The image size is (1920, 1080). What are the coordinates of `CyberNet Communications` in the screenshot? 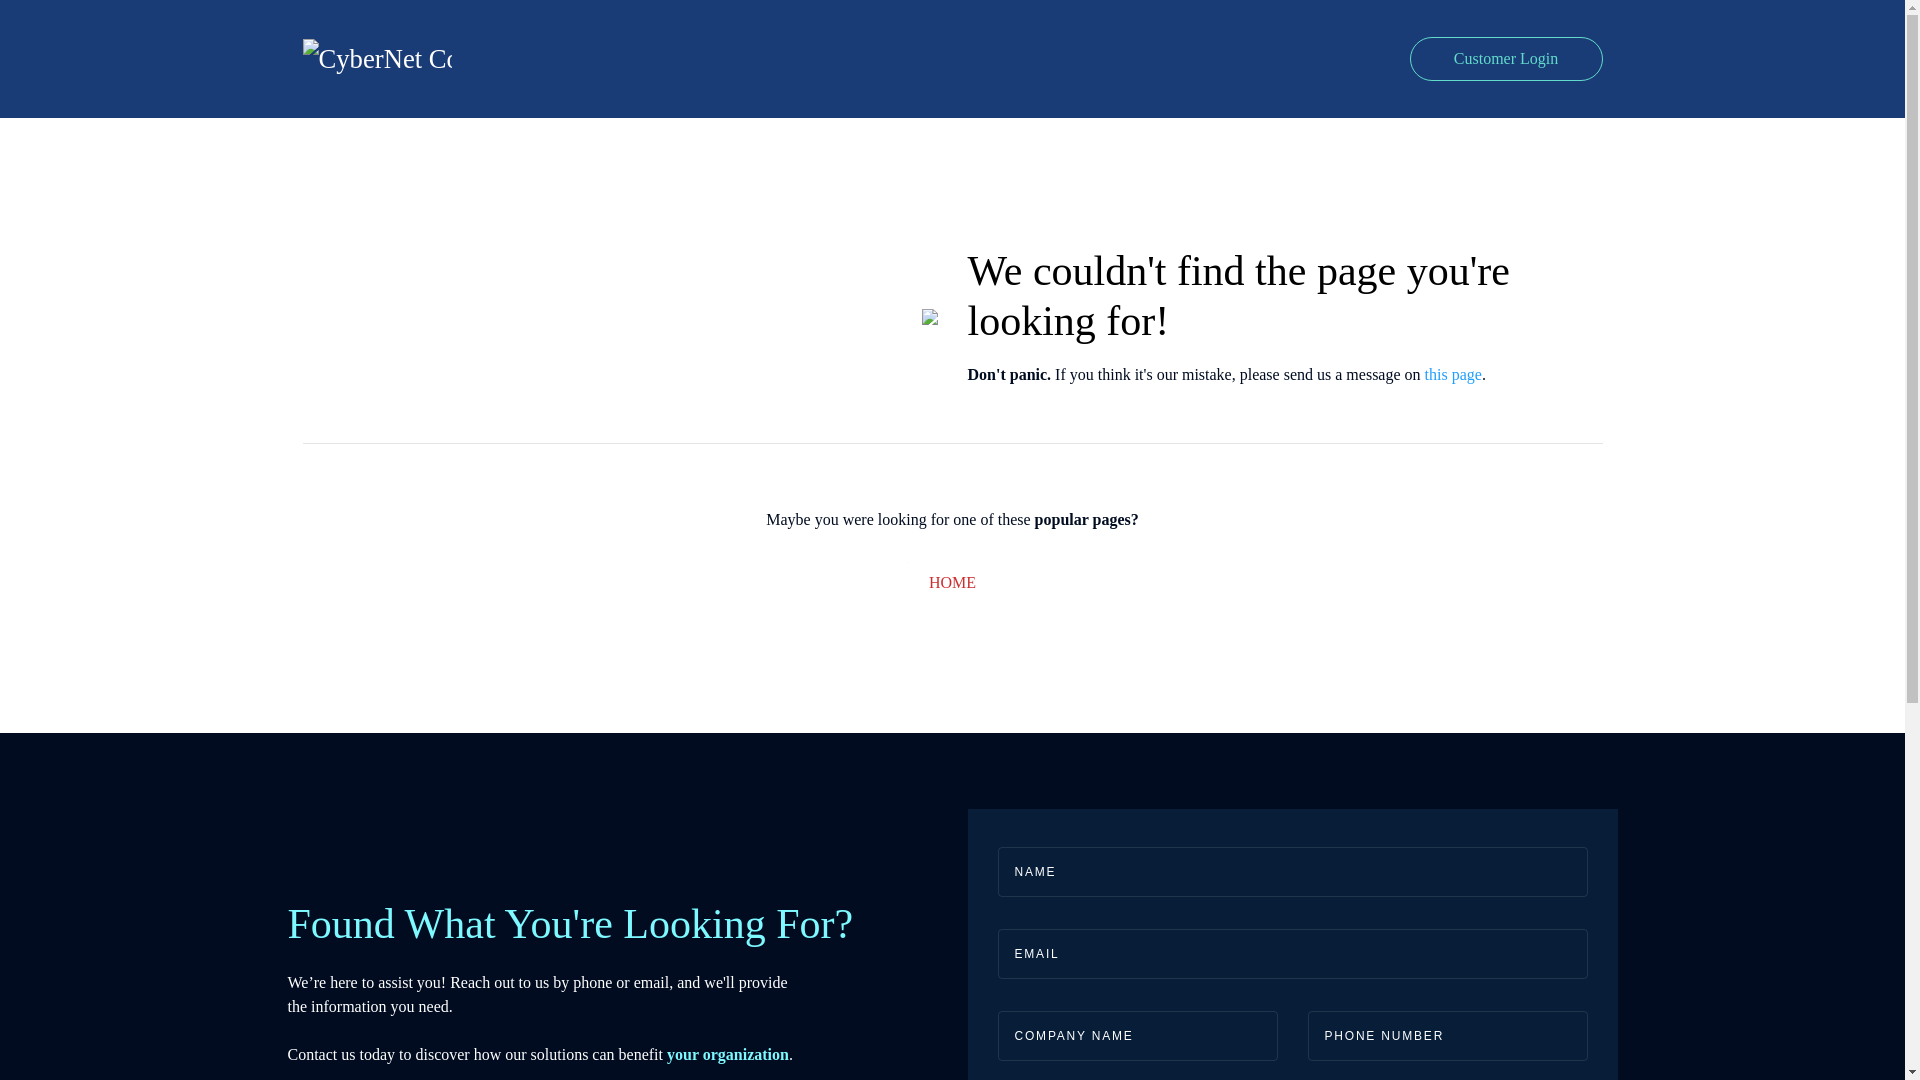 It's located at (376, 58).